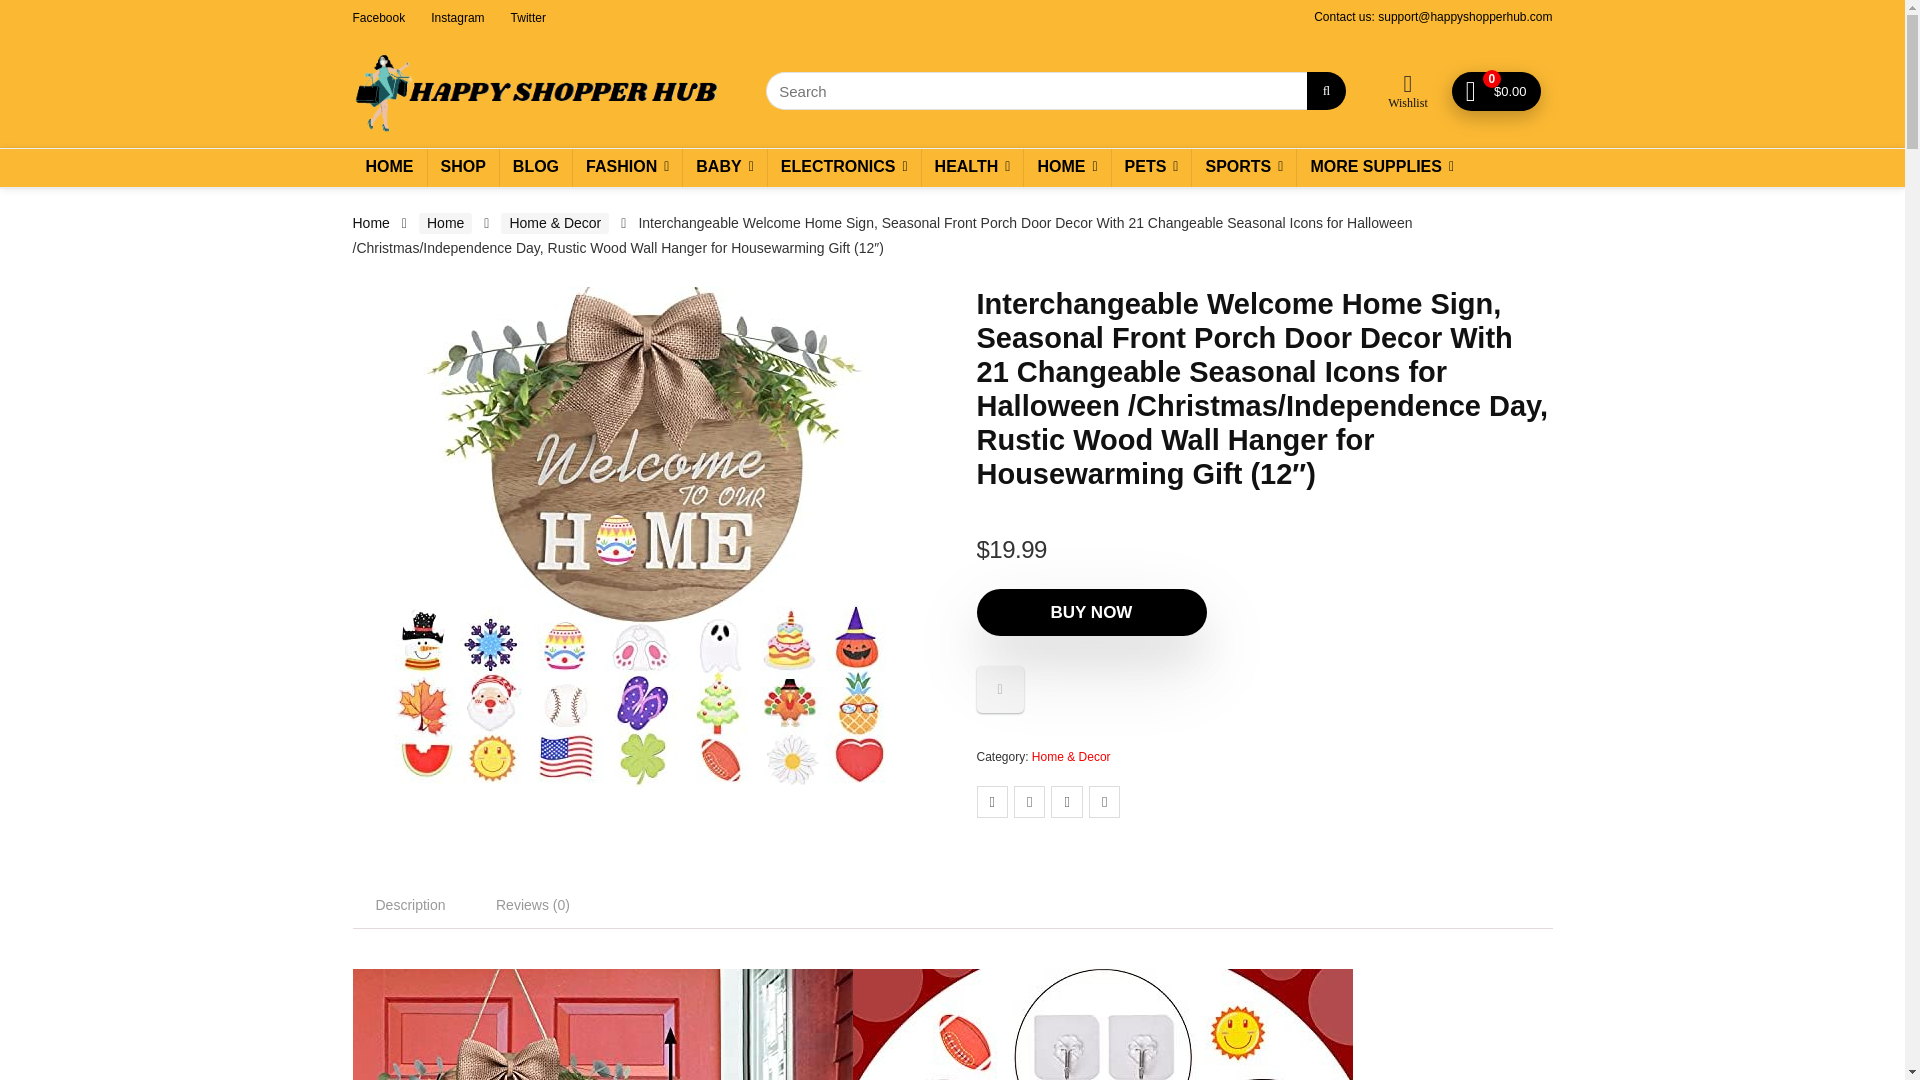 The width and height of the screenshot is (1920, 1080). Describe the element at coordinates (378, 16) in the screenshot. I see `Facebook` at that location.